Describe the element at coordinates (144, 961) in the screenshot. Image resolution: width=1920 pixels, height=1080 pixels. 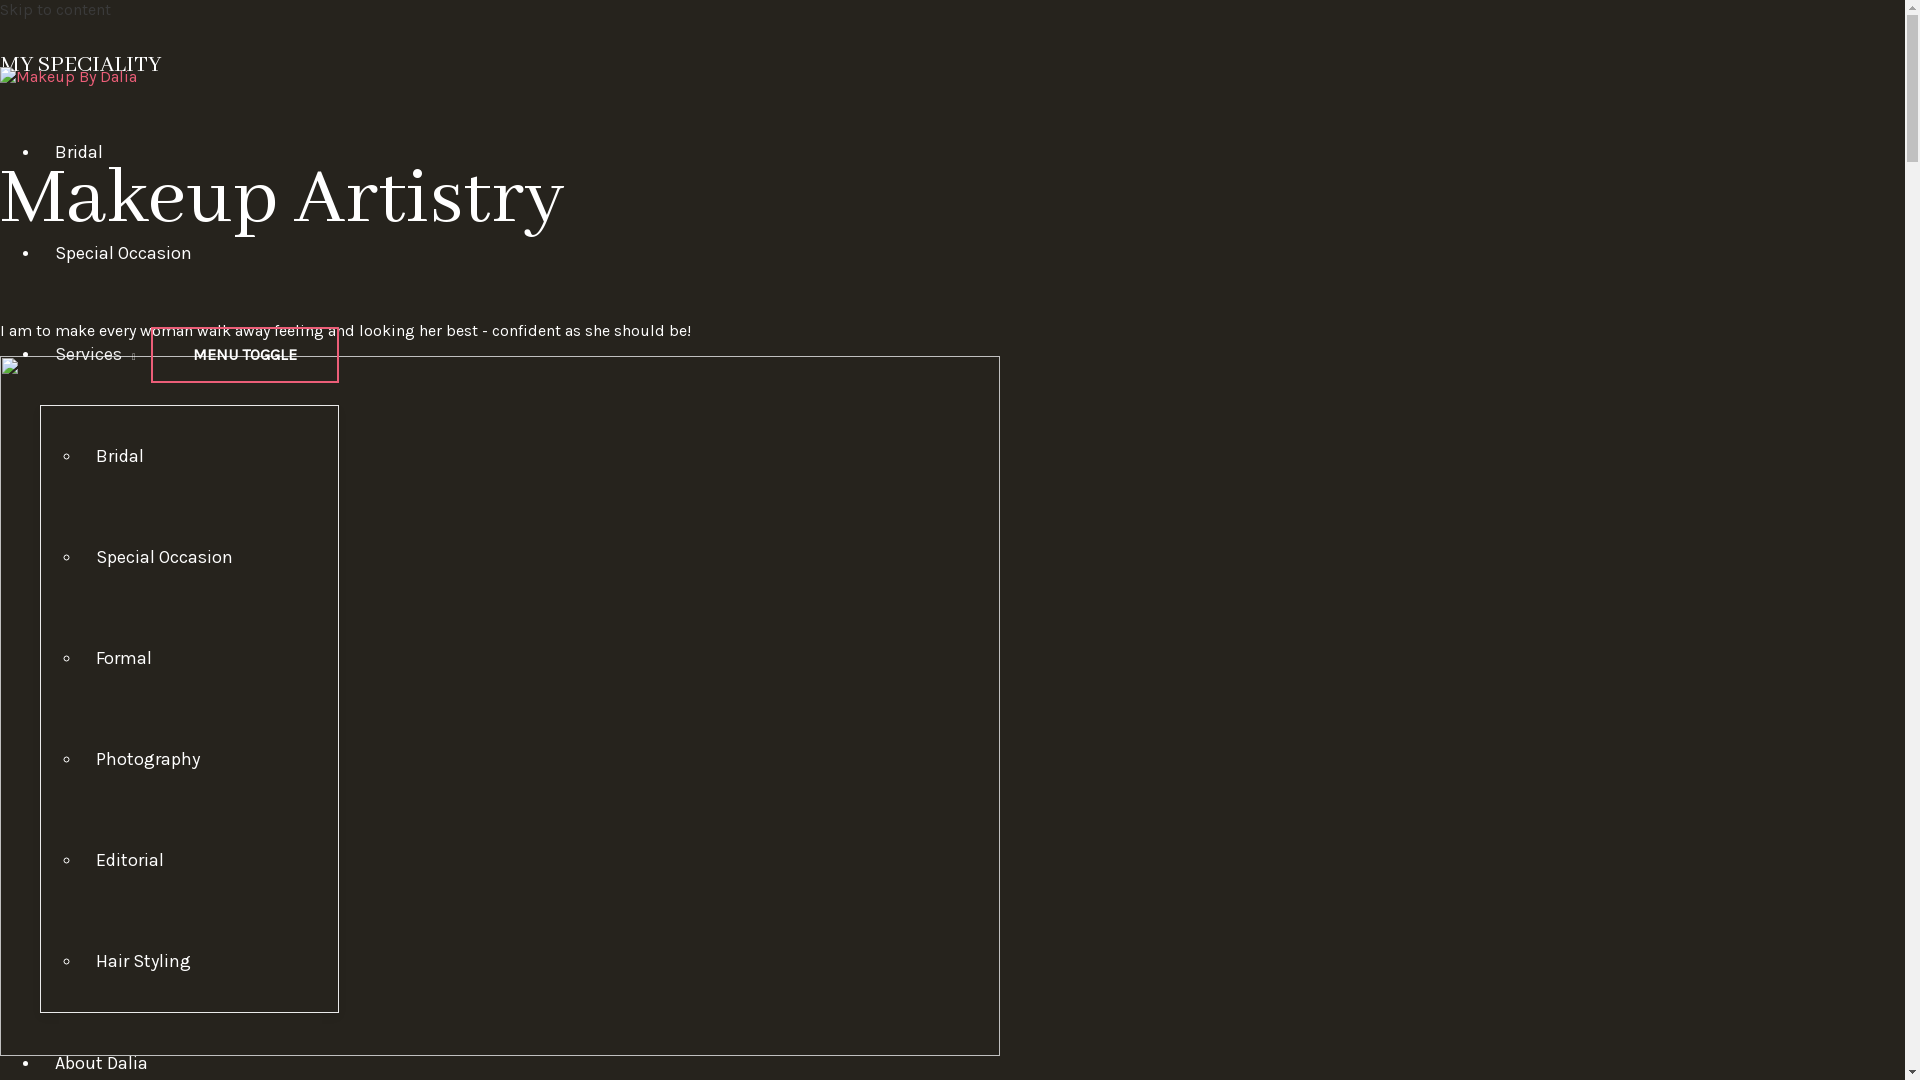
I see `Hair Styling` at that location.